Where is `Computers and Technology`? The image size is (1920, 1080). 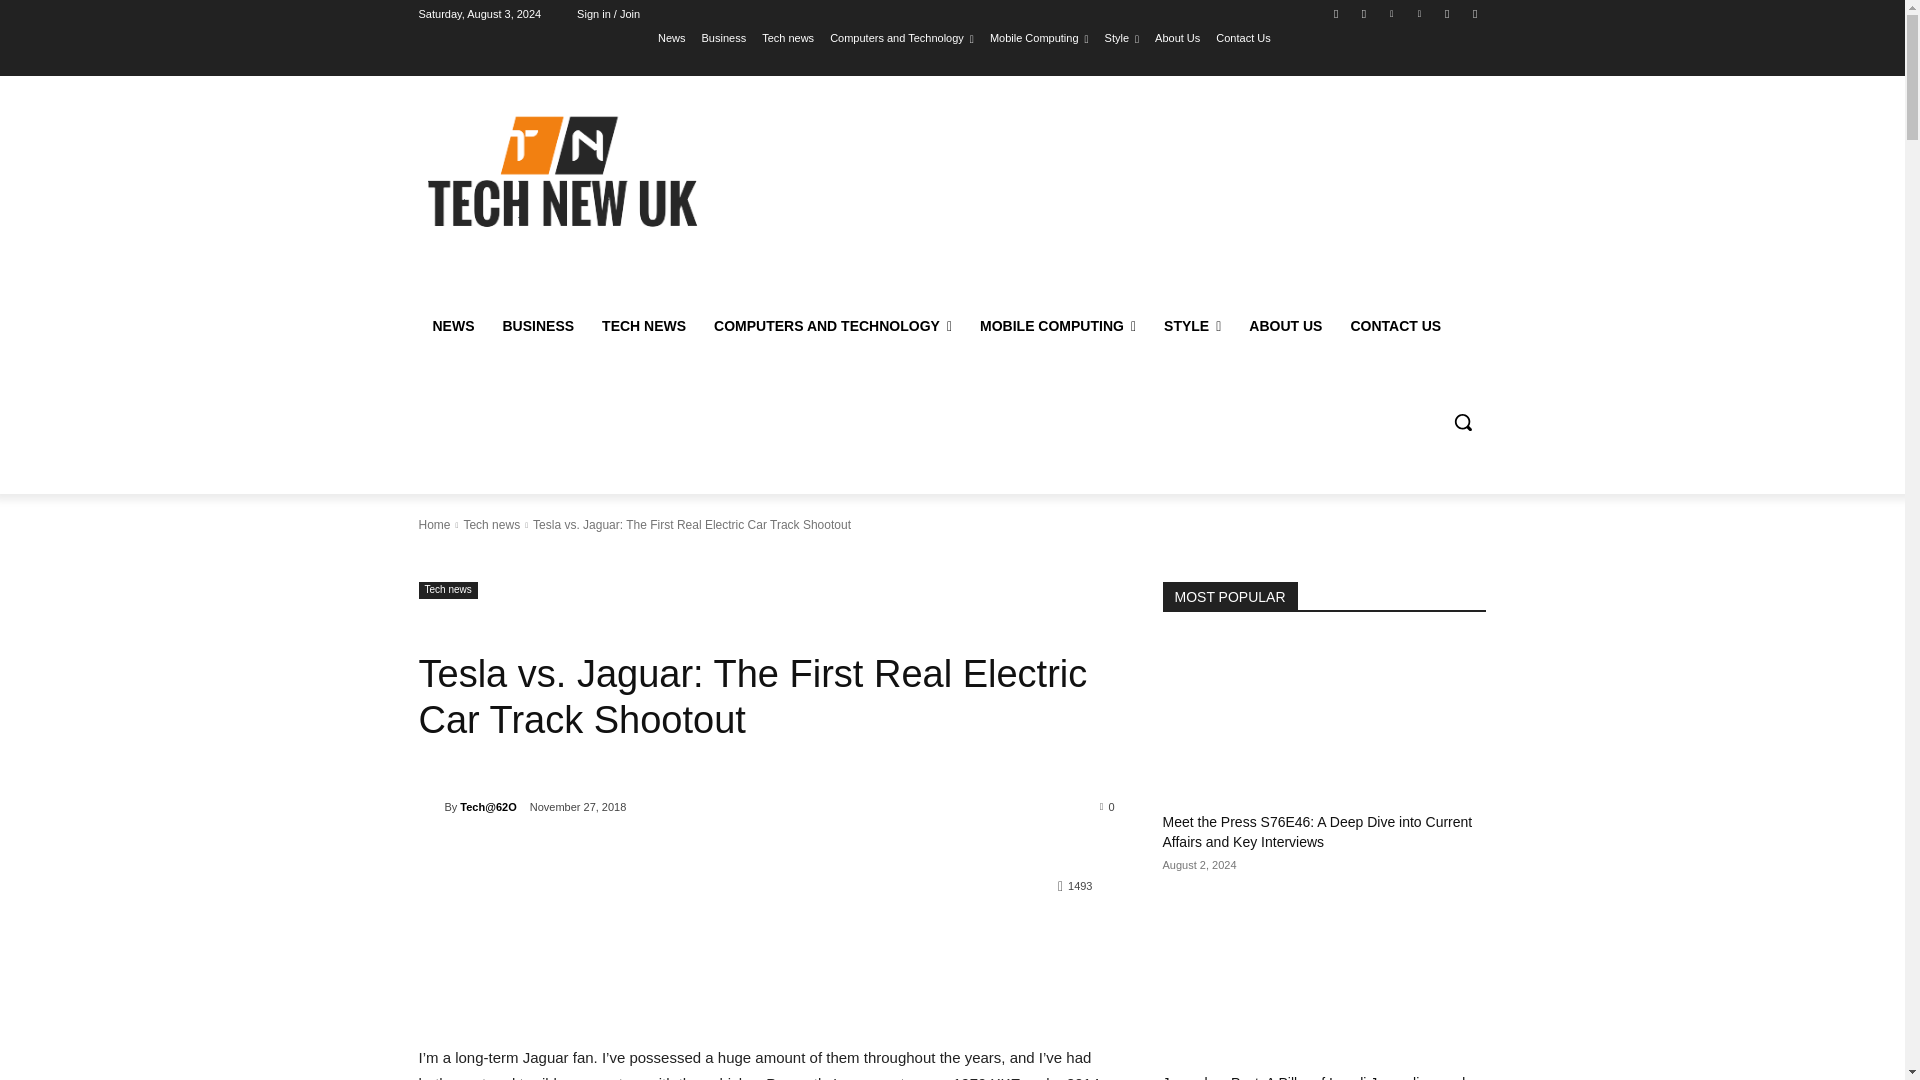 Computers and Technology is located at coordinates (901, 37).